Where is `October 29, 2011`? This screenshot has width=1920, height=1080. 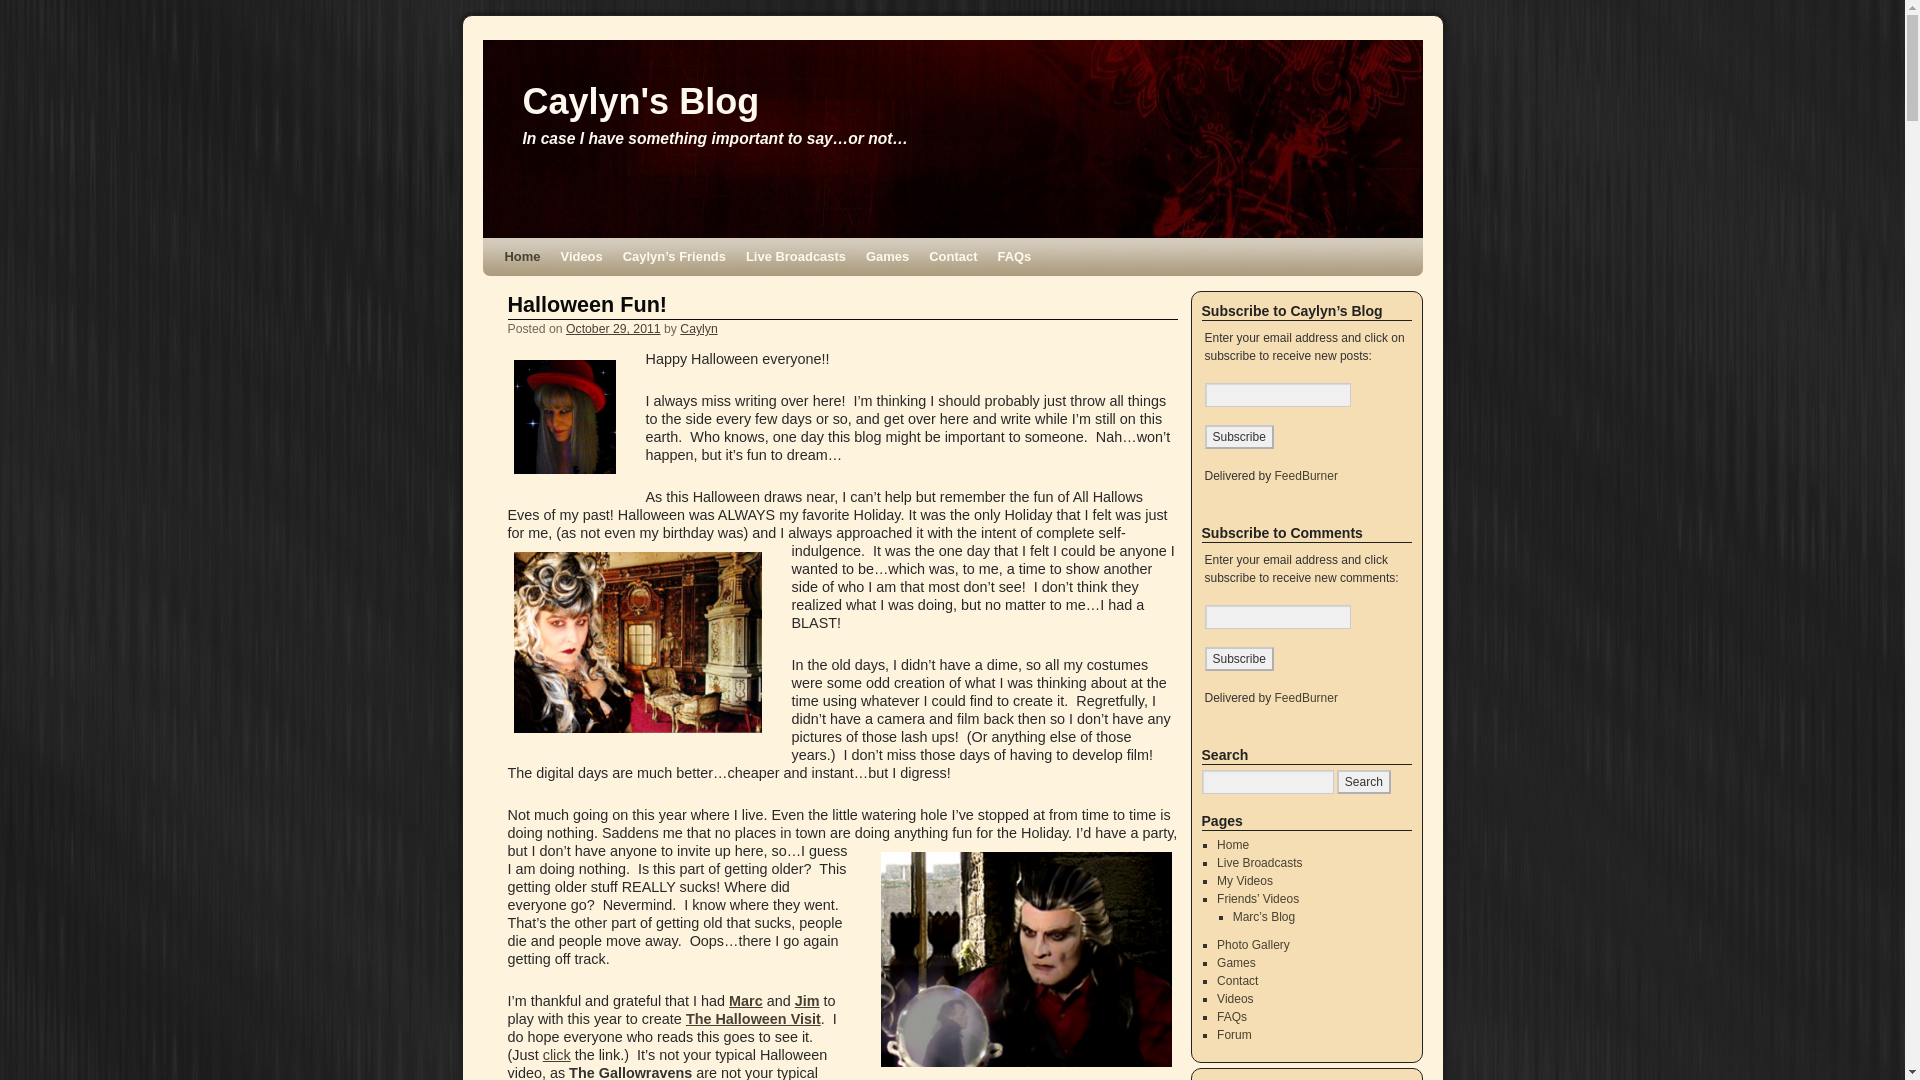 October 29, 2011 is located at coordinates (613, 328).